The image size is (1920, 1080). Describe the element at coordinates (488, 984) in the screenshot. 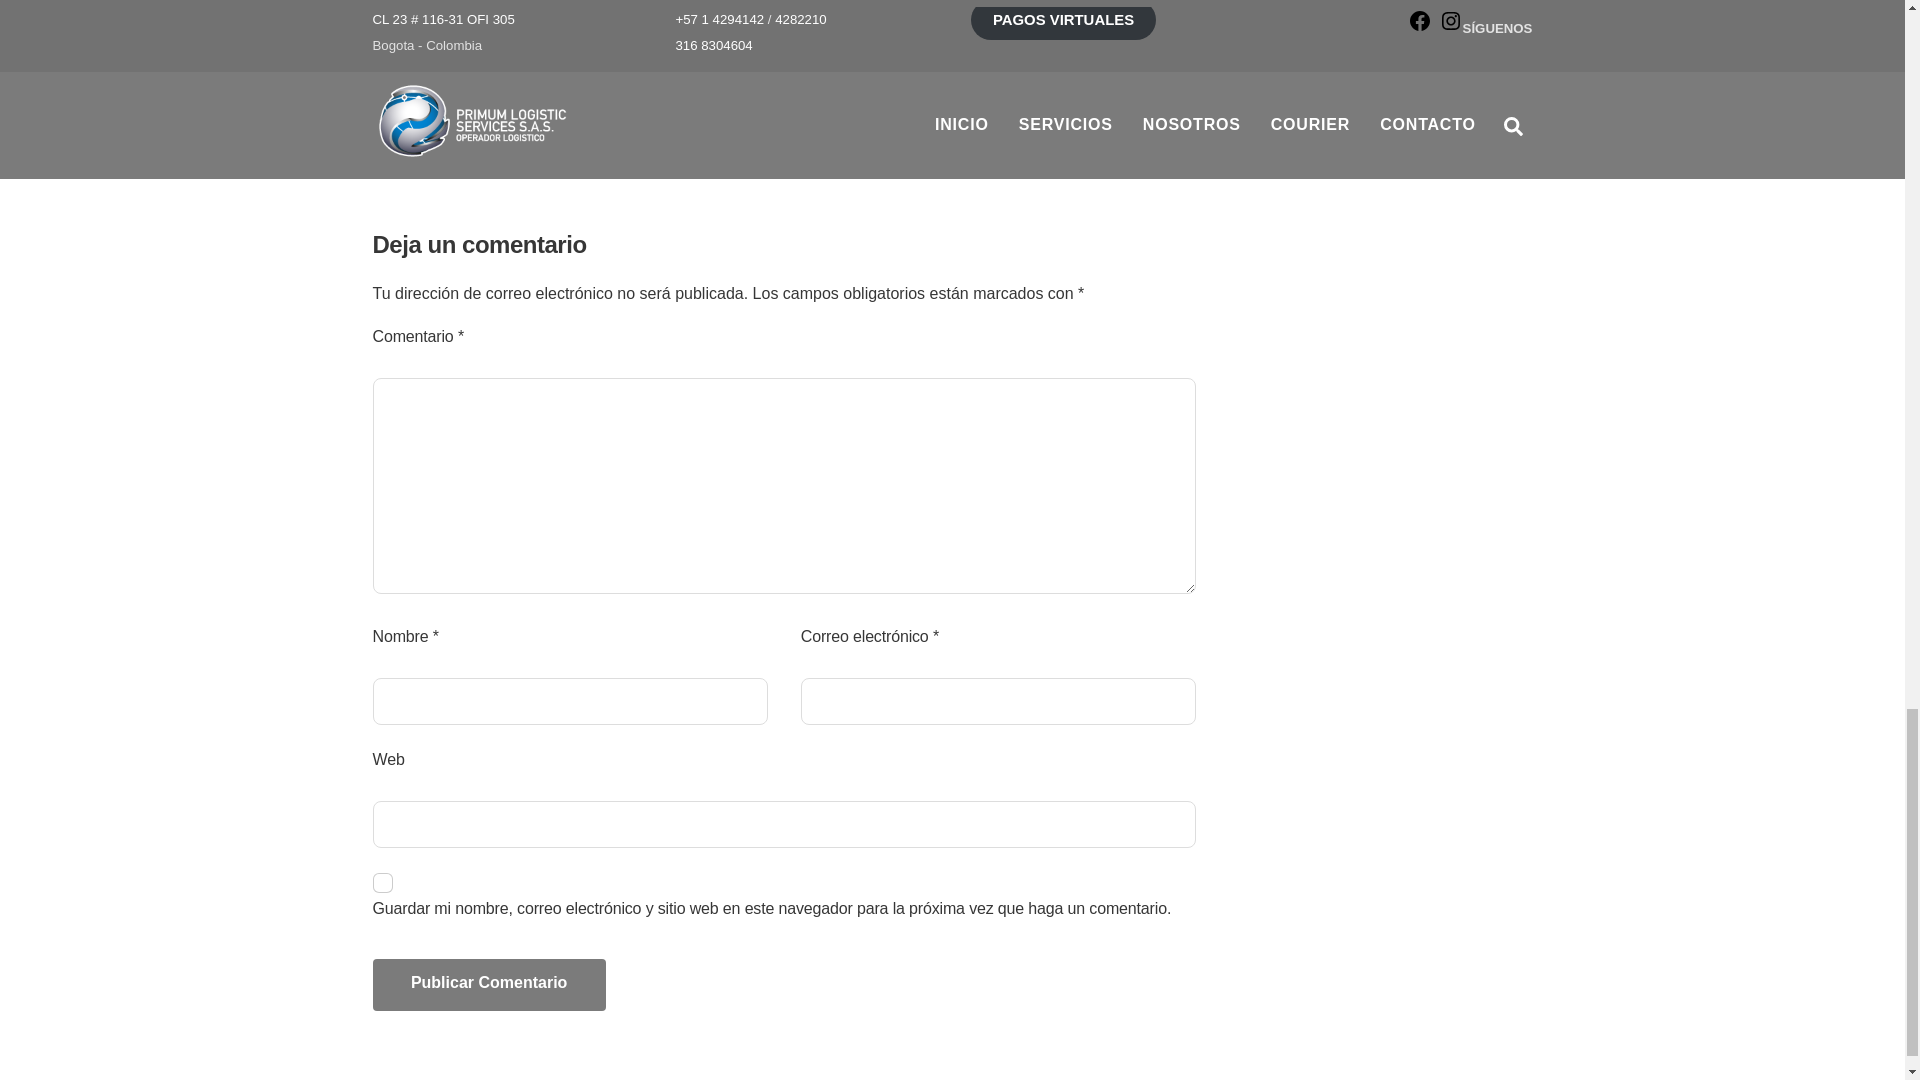

I see `Publicar comentario` at that location.